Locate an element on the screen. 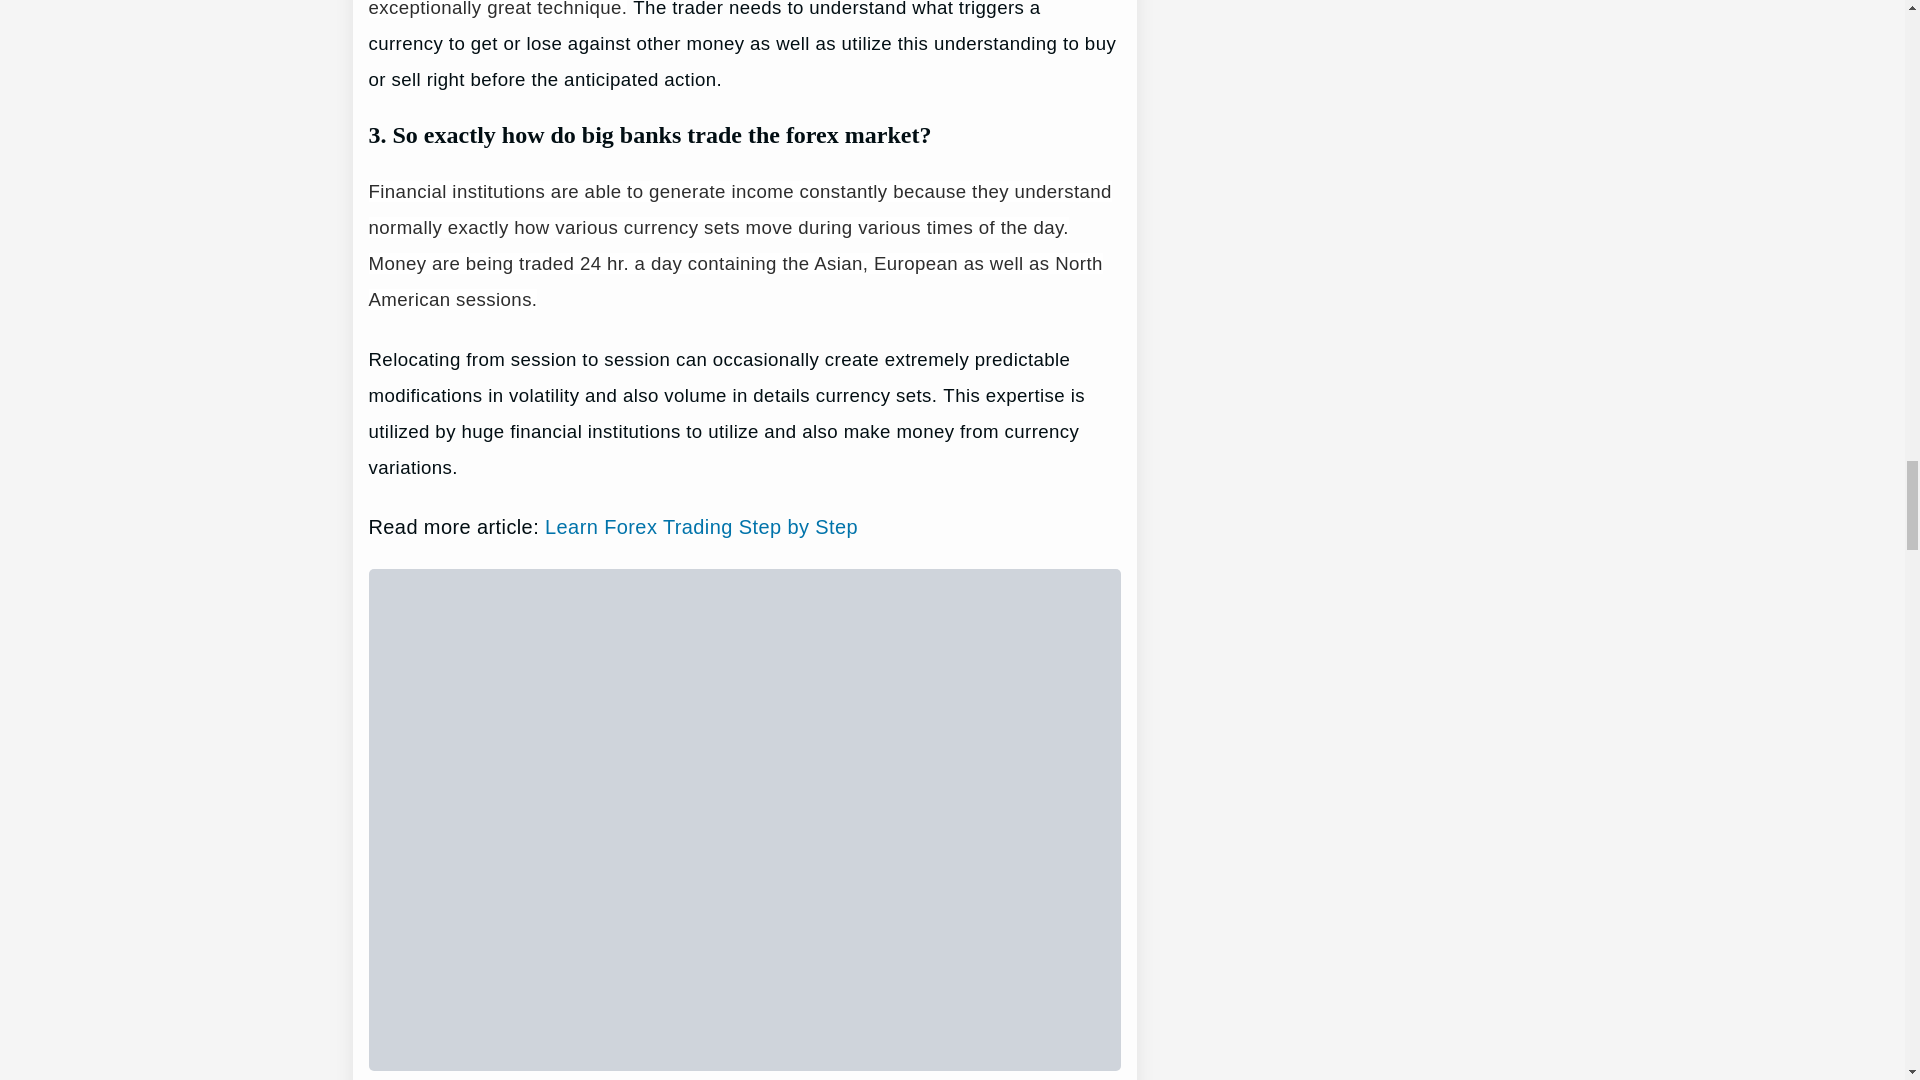  Learn Forex Trading Step by Step is located at coordinates (702, 526).